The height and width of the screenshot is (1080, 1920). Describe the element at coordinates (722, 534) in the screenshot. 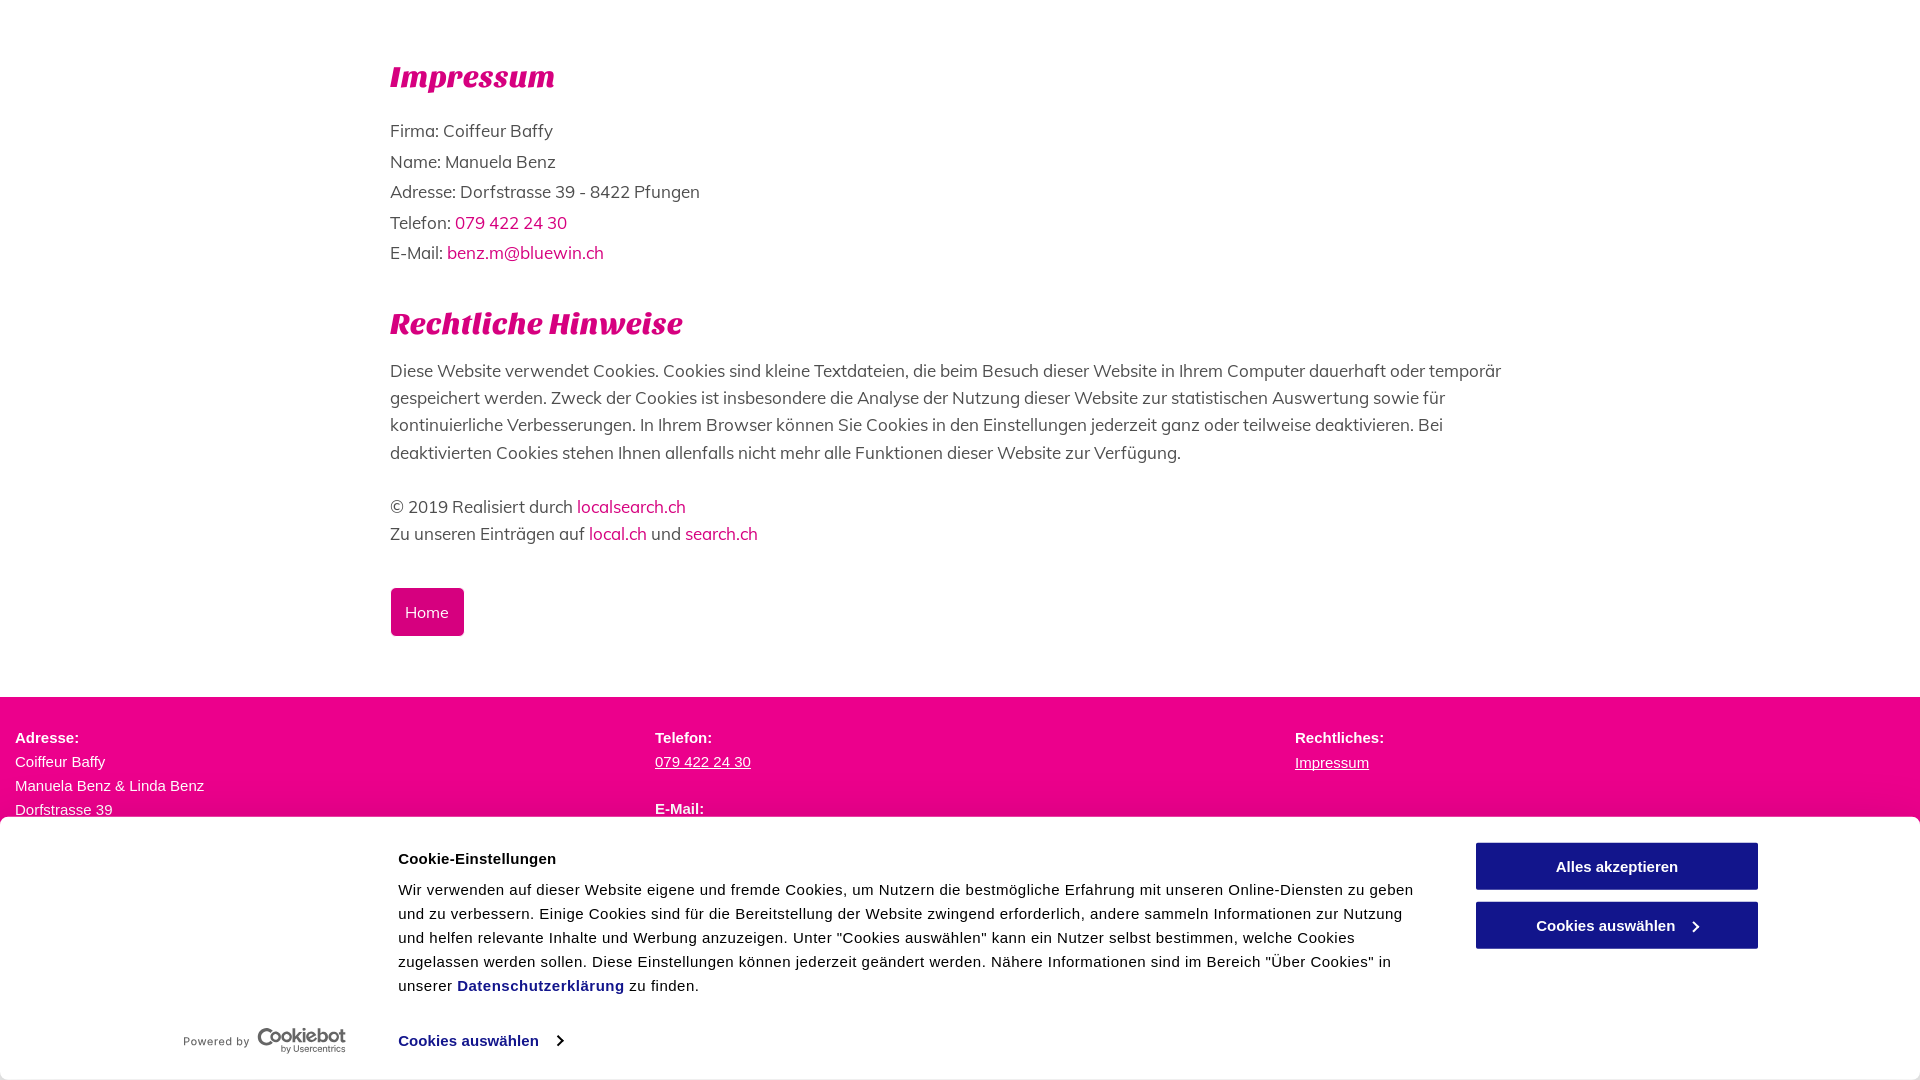

I see `search.ch` at that location.